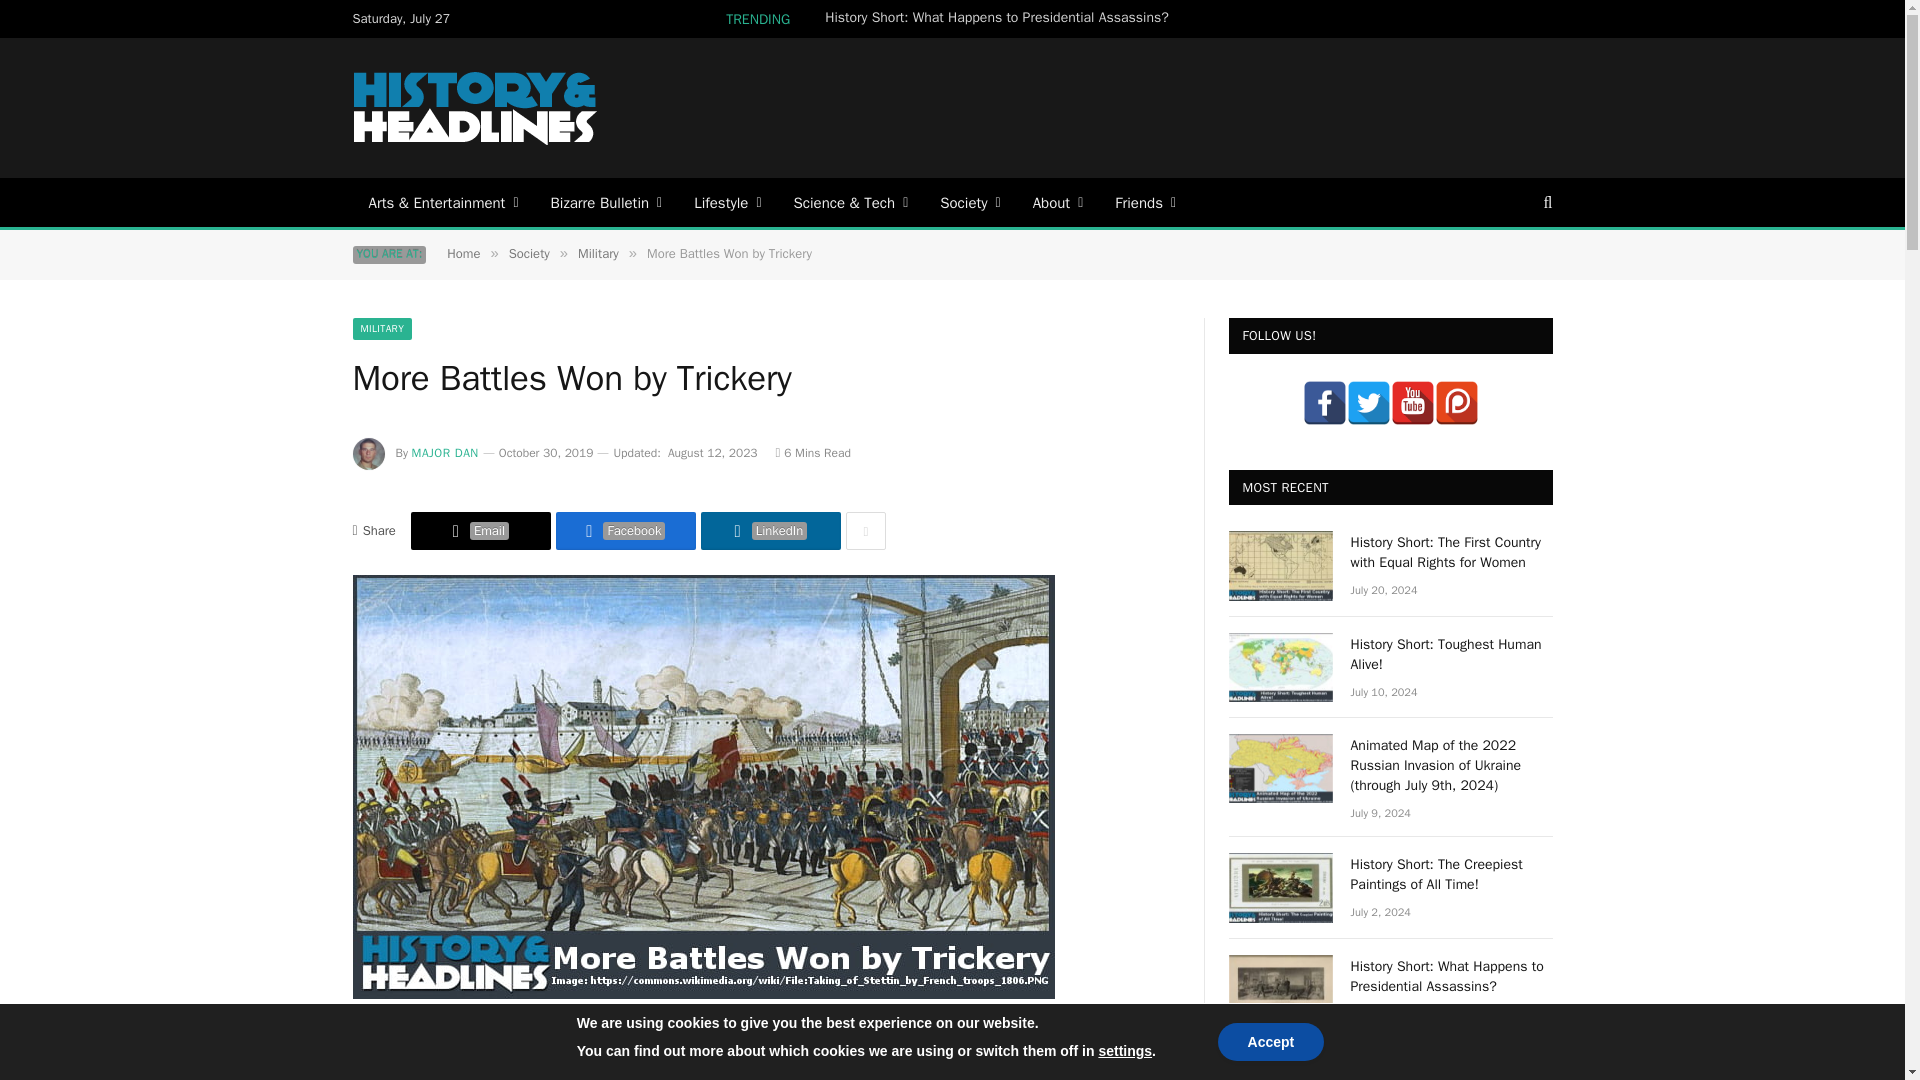 The width and height of the screenshot is (1920, 1080). I want to click on Share via Email, so click(480, 530).